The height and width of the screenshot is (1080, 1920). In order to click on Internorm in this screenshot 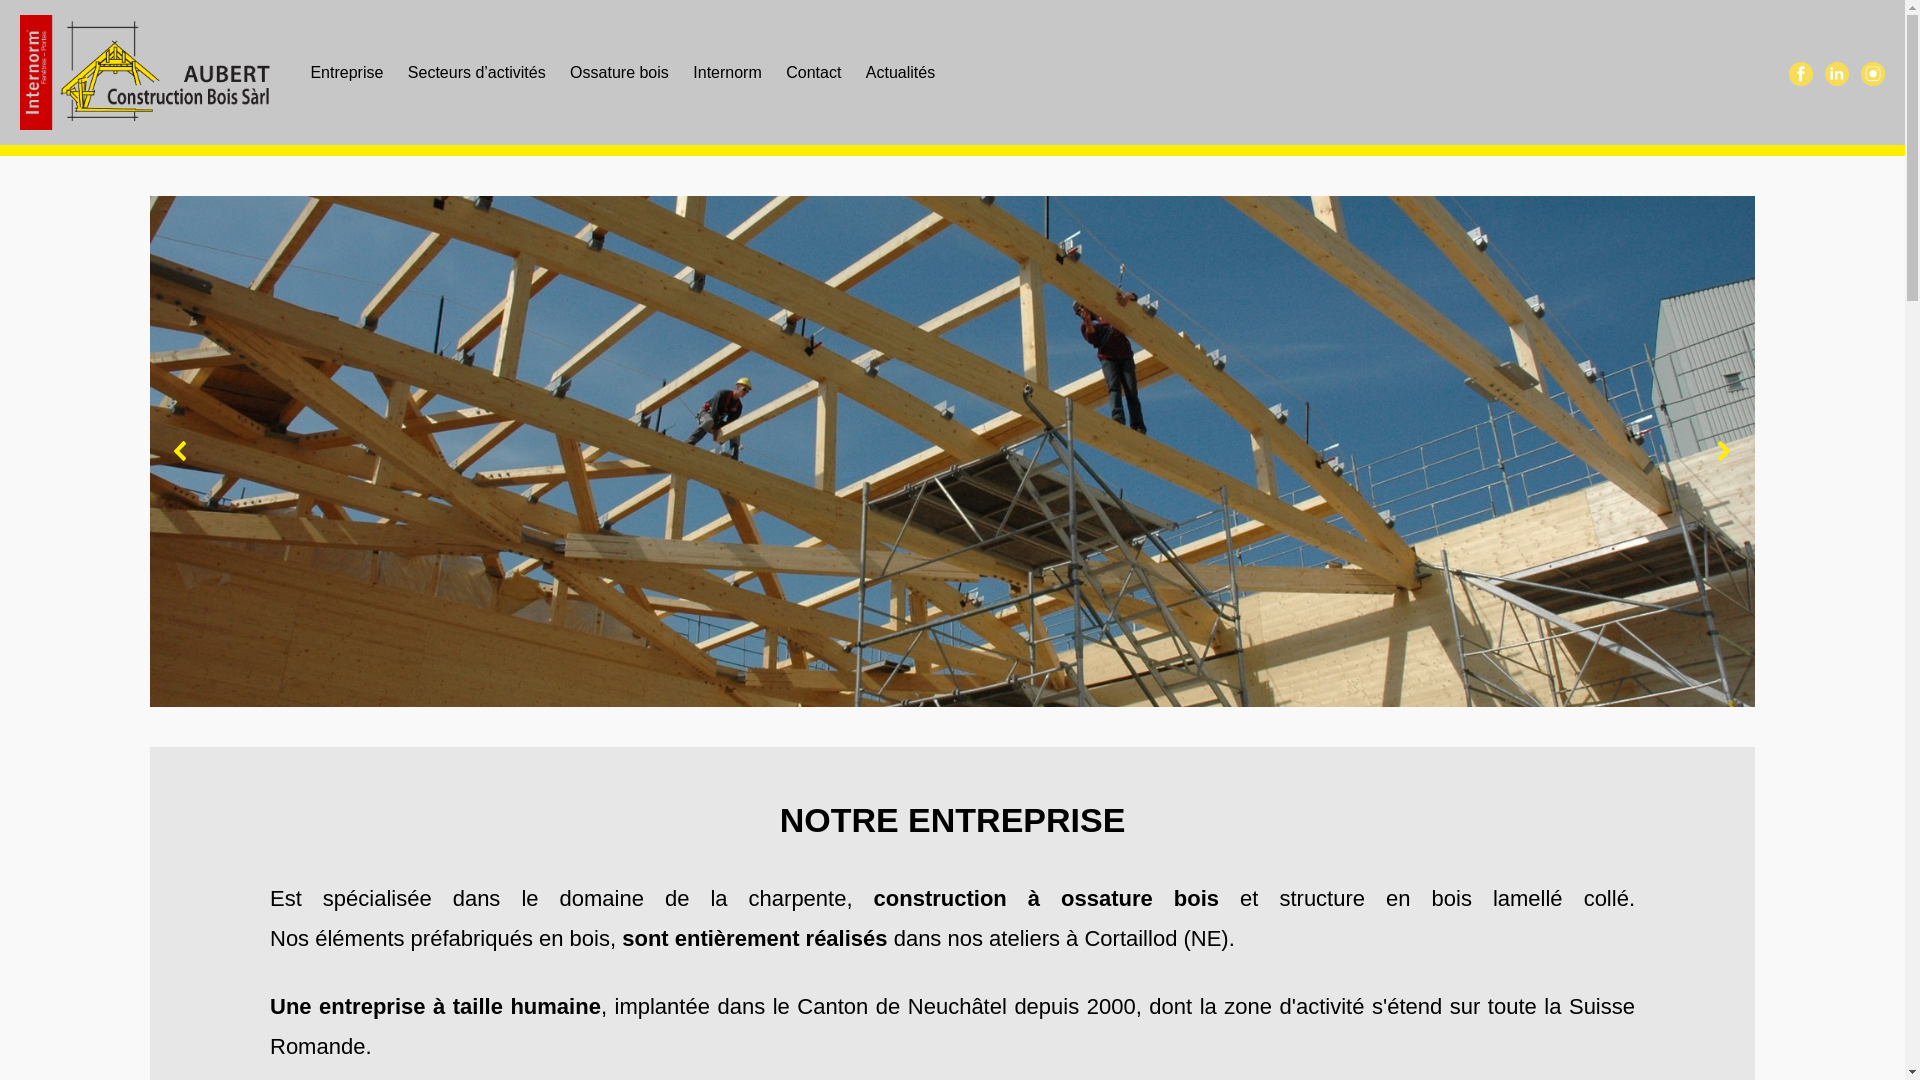, I will do `click(727, 72)`.